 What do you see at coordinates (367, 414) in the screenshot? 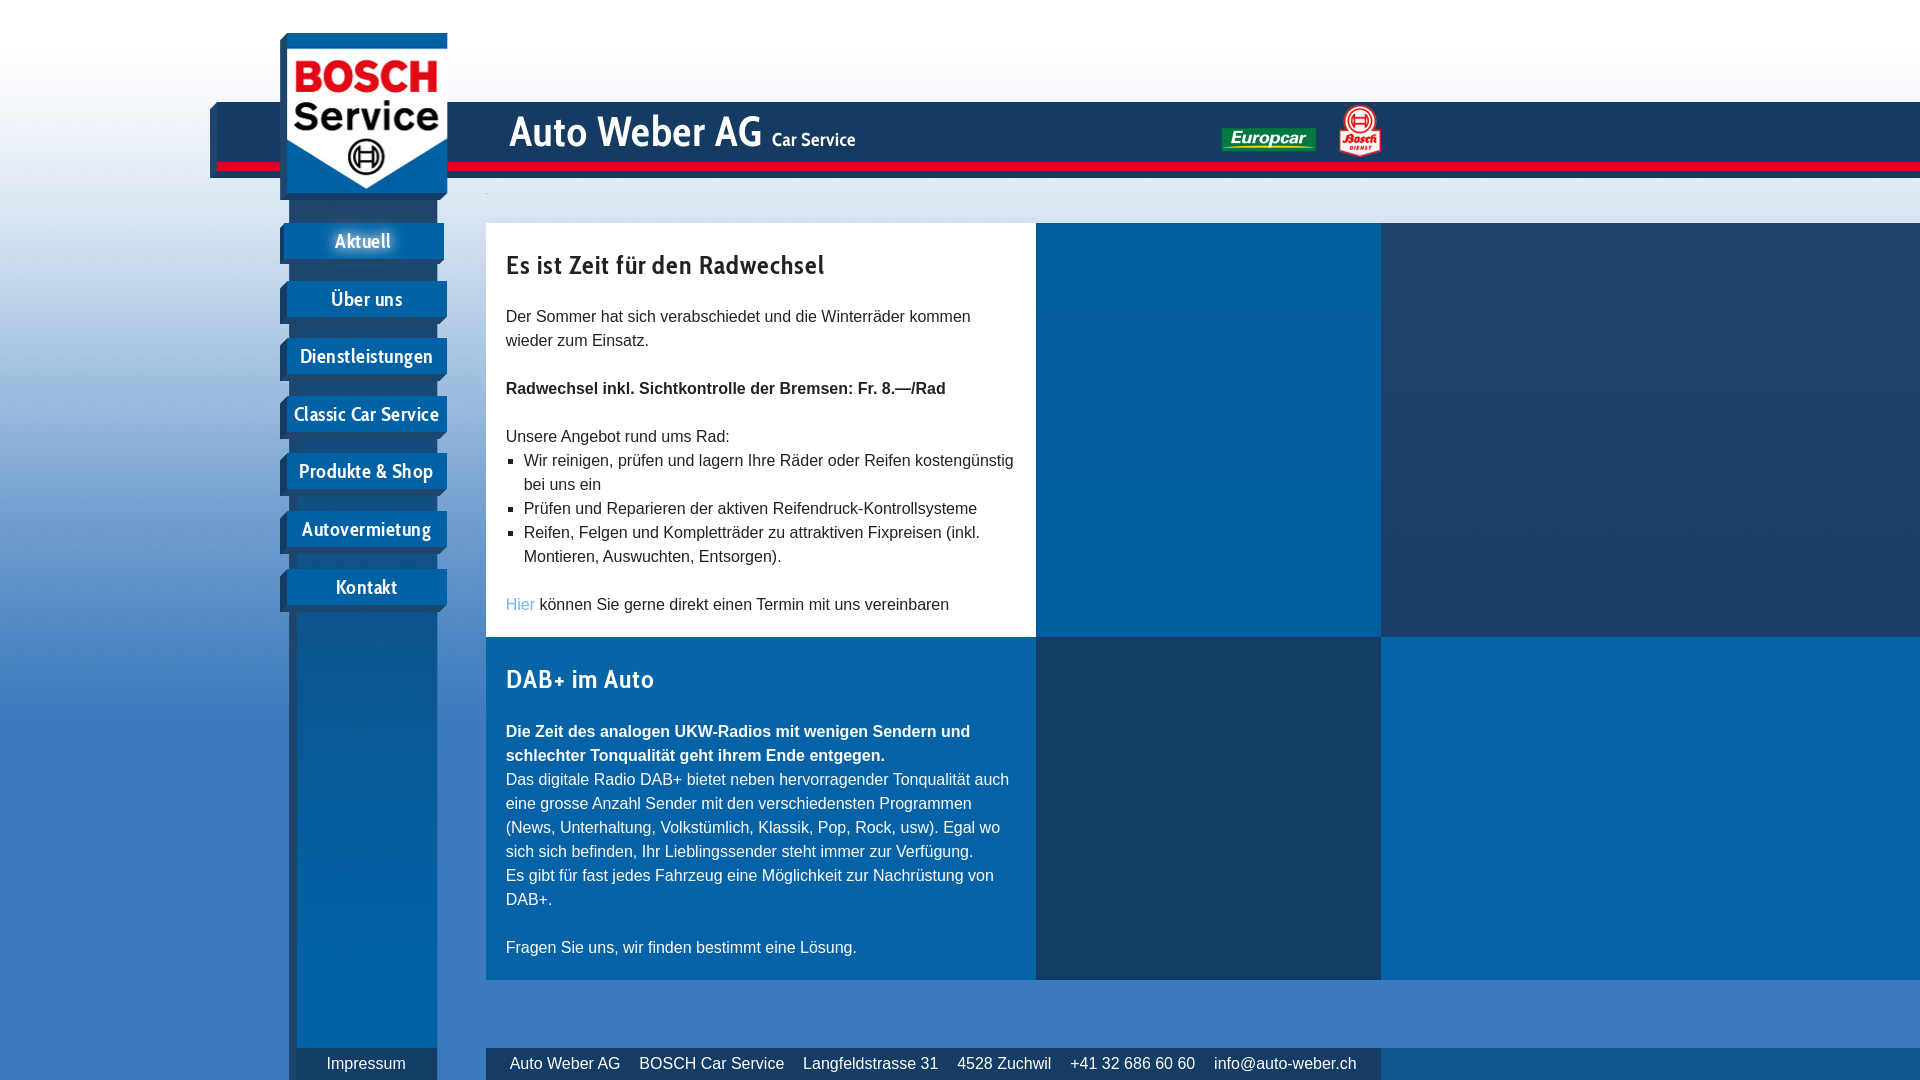
I see `Classic Car Service` at bounding box center [367, 414].